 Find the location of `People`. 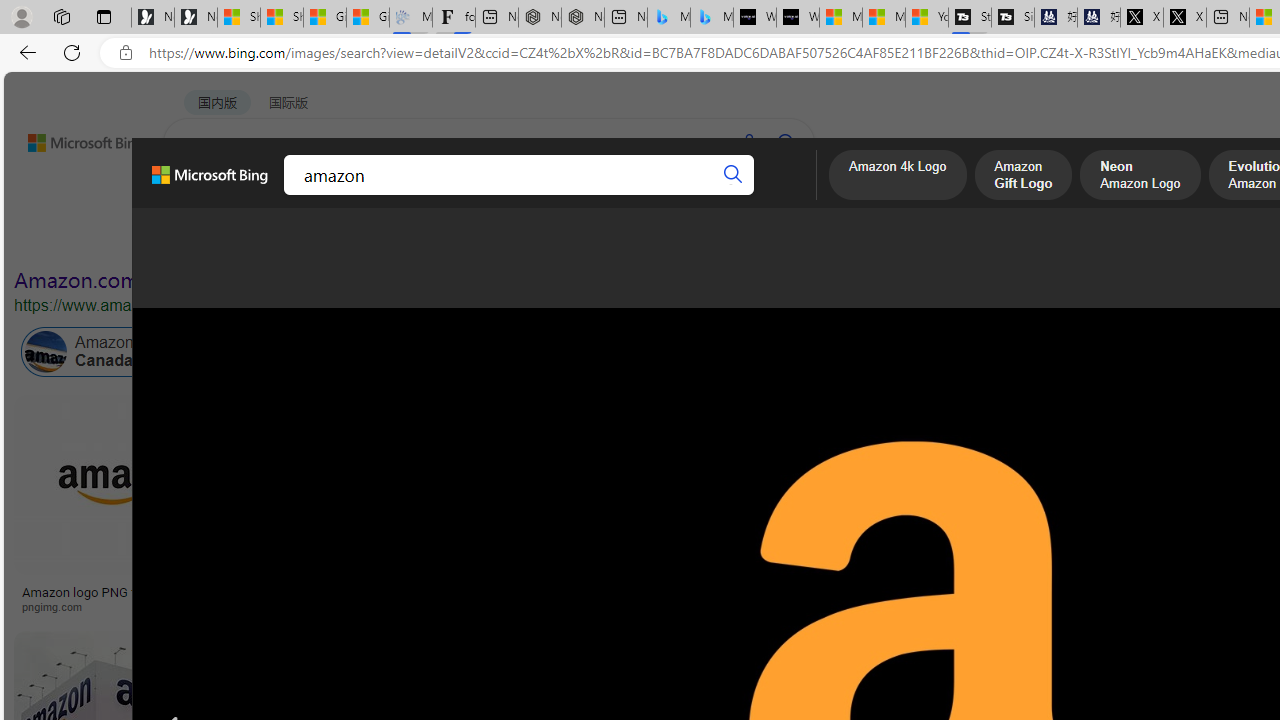

People is located at coordinates (520, 238).